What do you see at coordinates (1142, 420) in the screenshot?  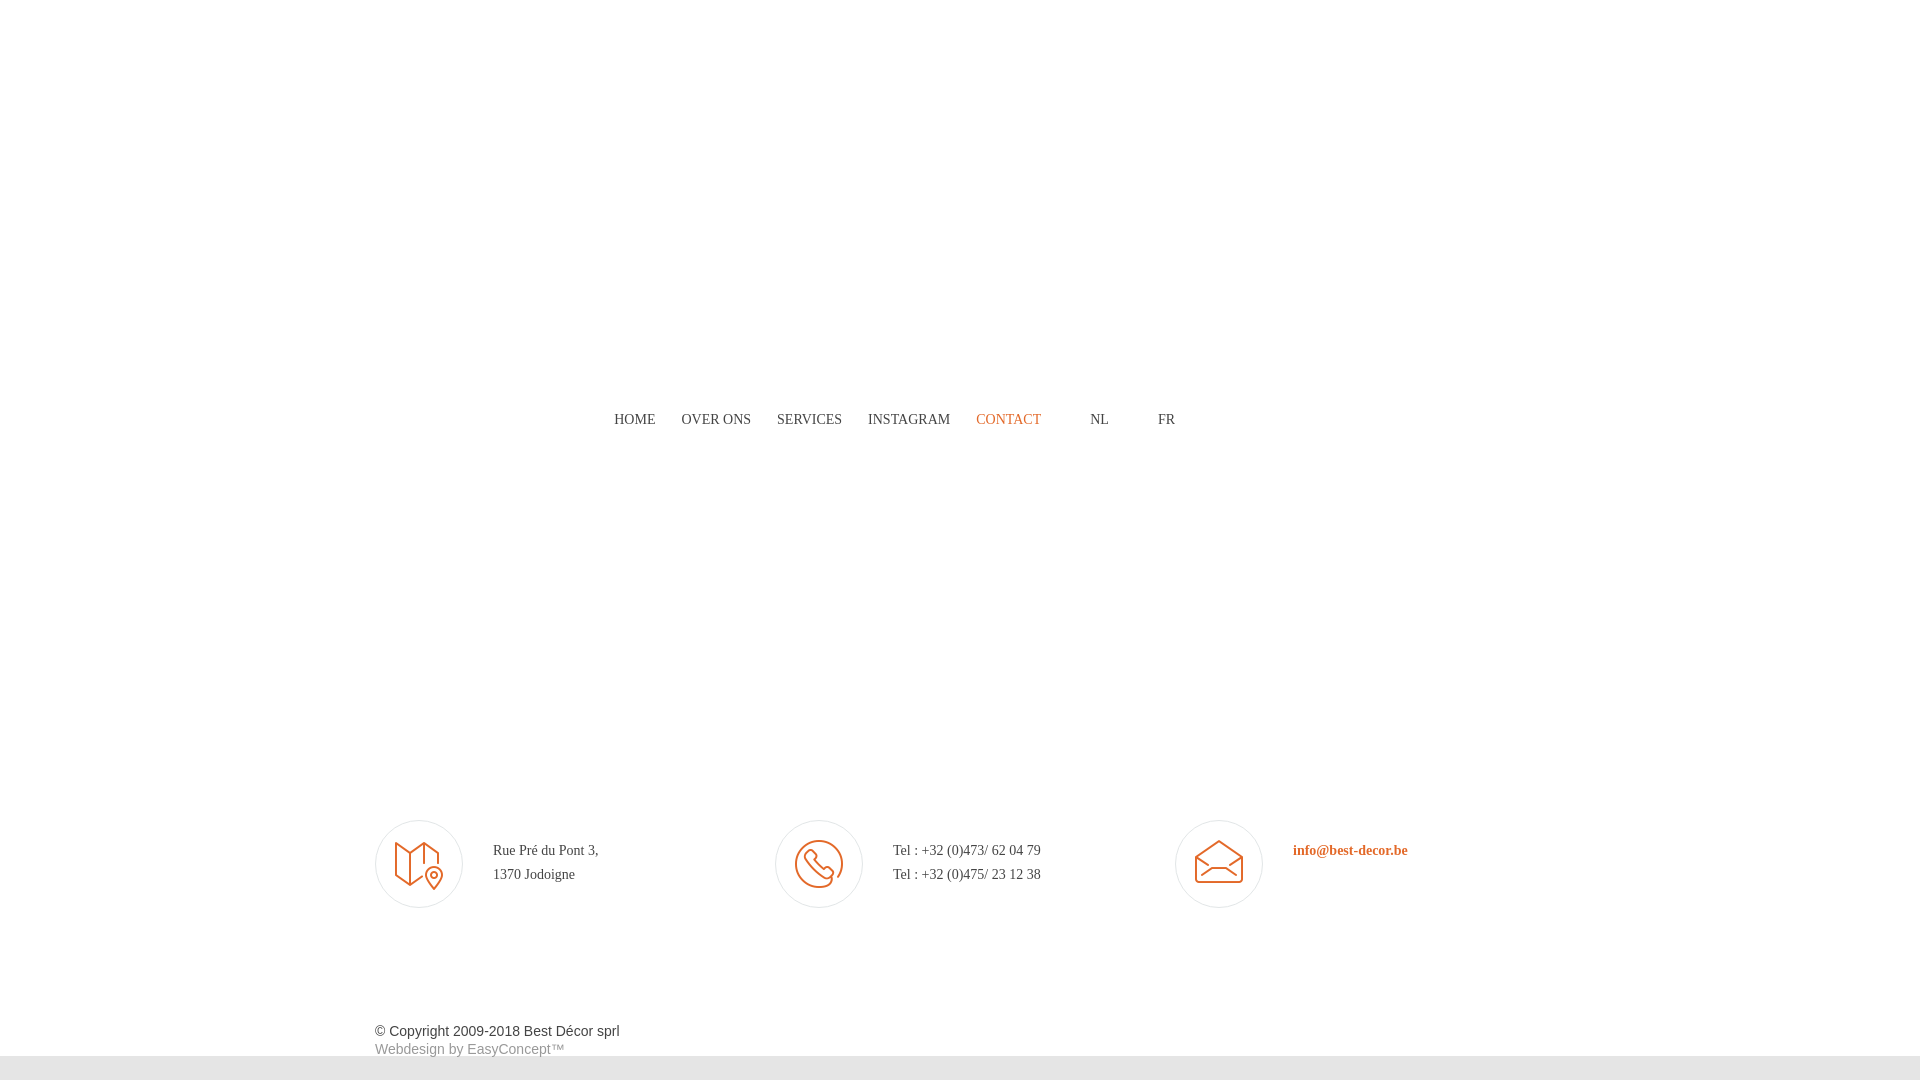 I see `FR` at bounding box center [1142, 420].